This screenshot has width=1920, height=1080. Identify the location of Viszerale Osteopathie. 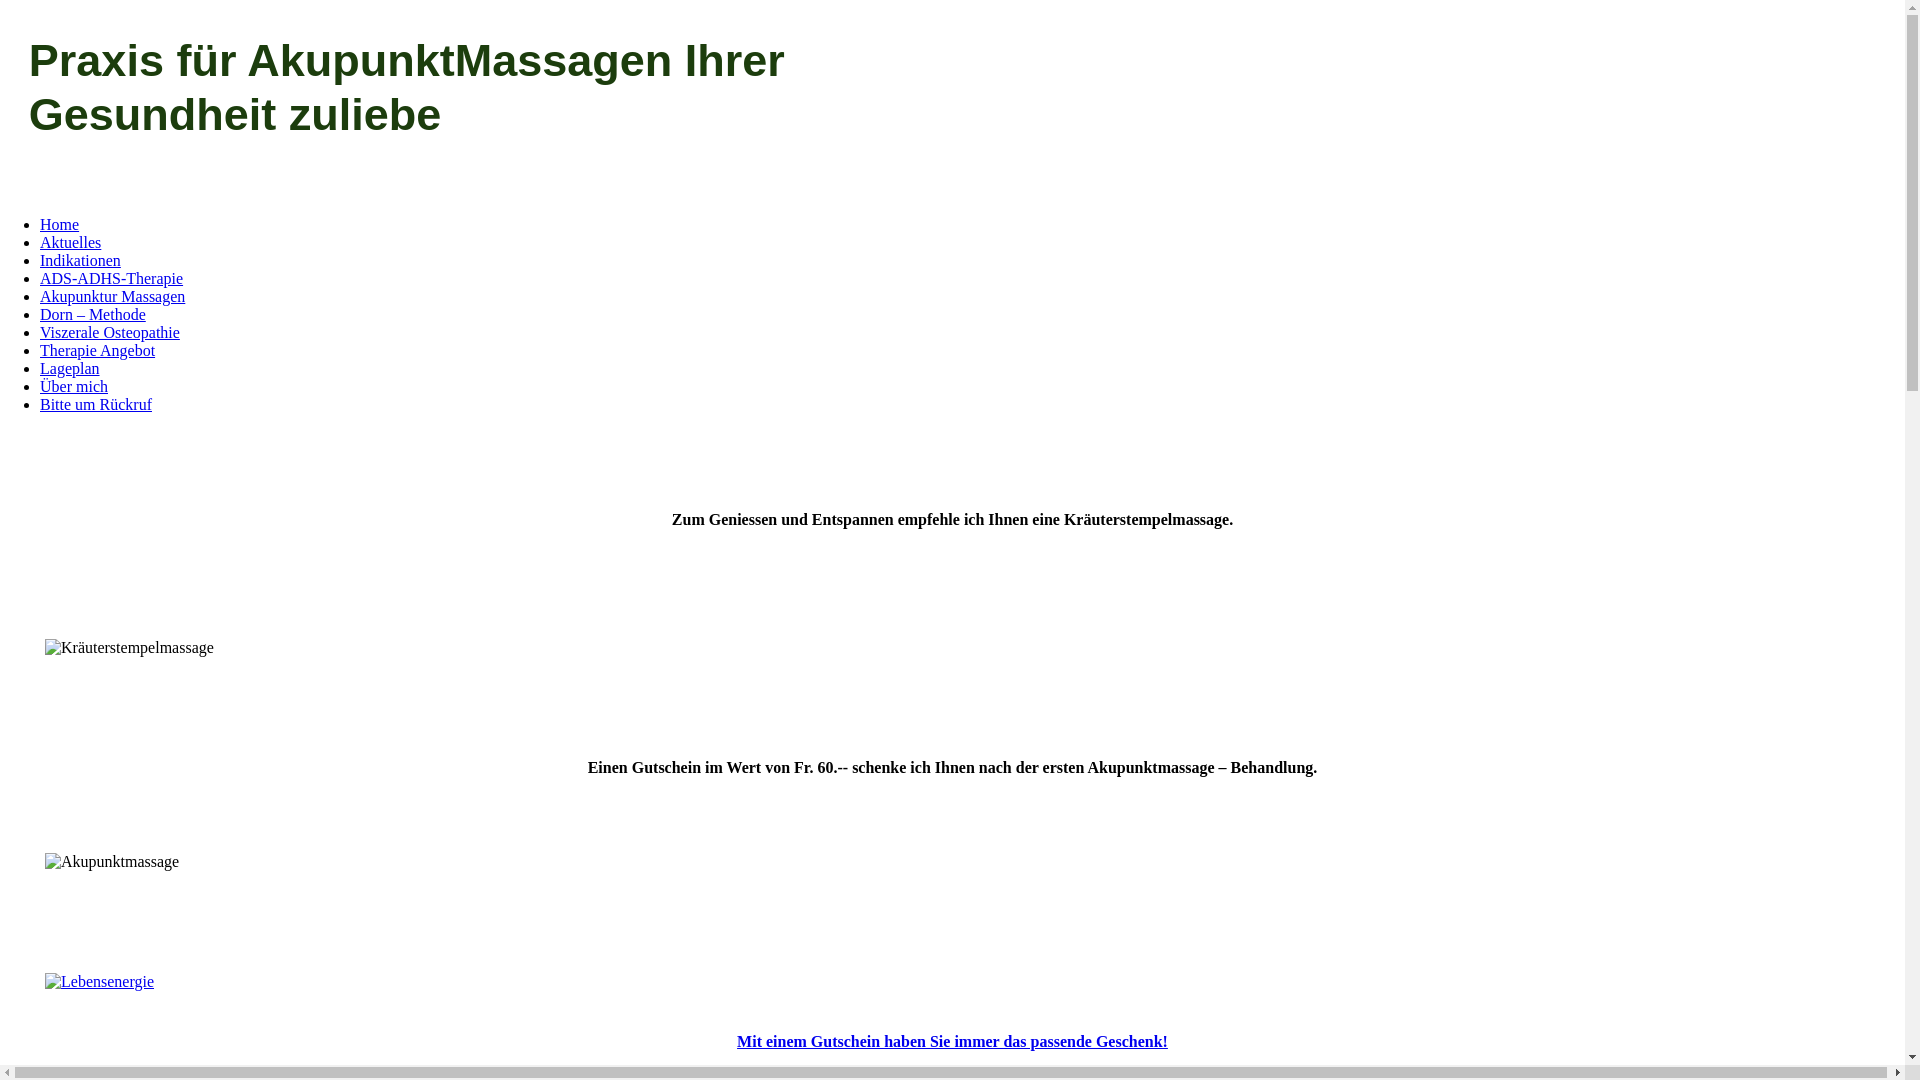
(110, 332).